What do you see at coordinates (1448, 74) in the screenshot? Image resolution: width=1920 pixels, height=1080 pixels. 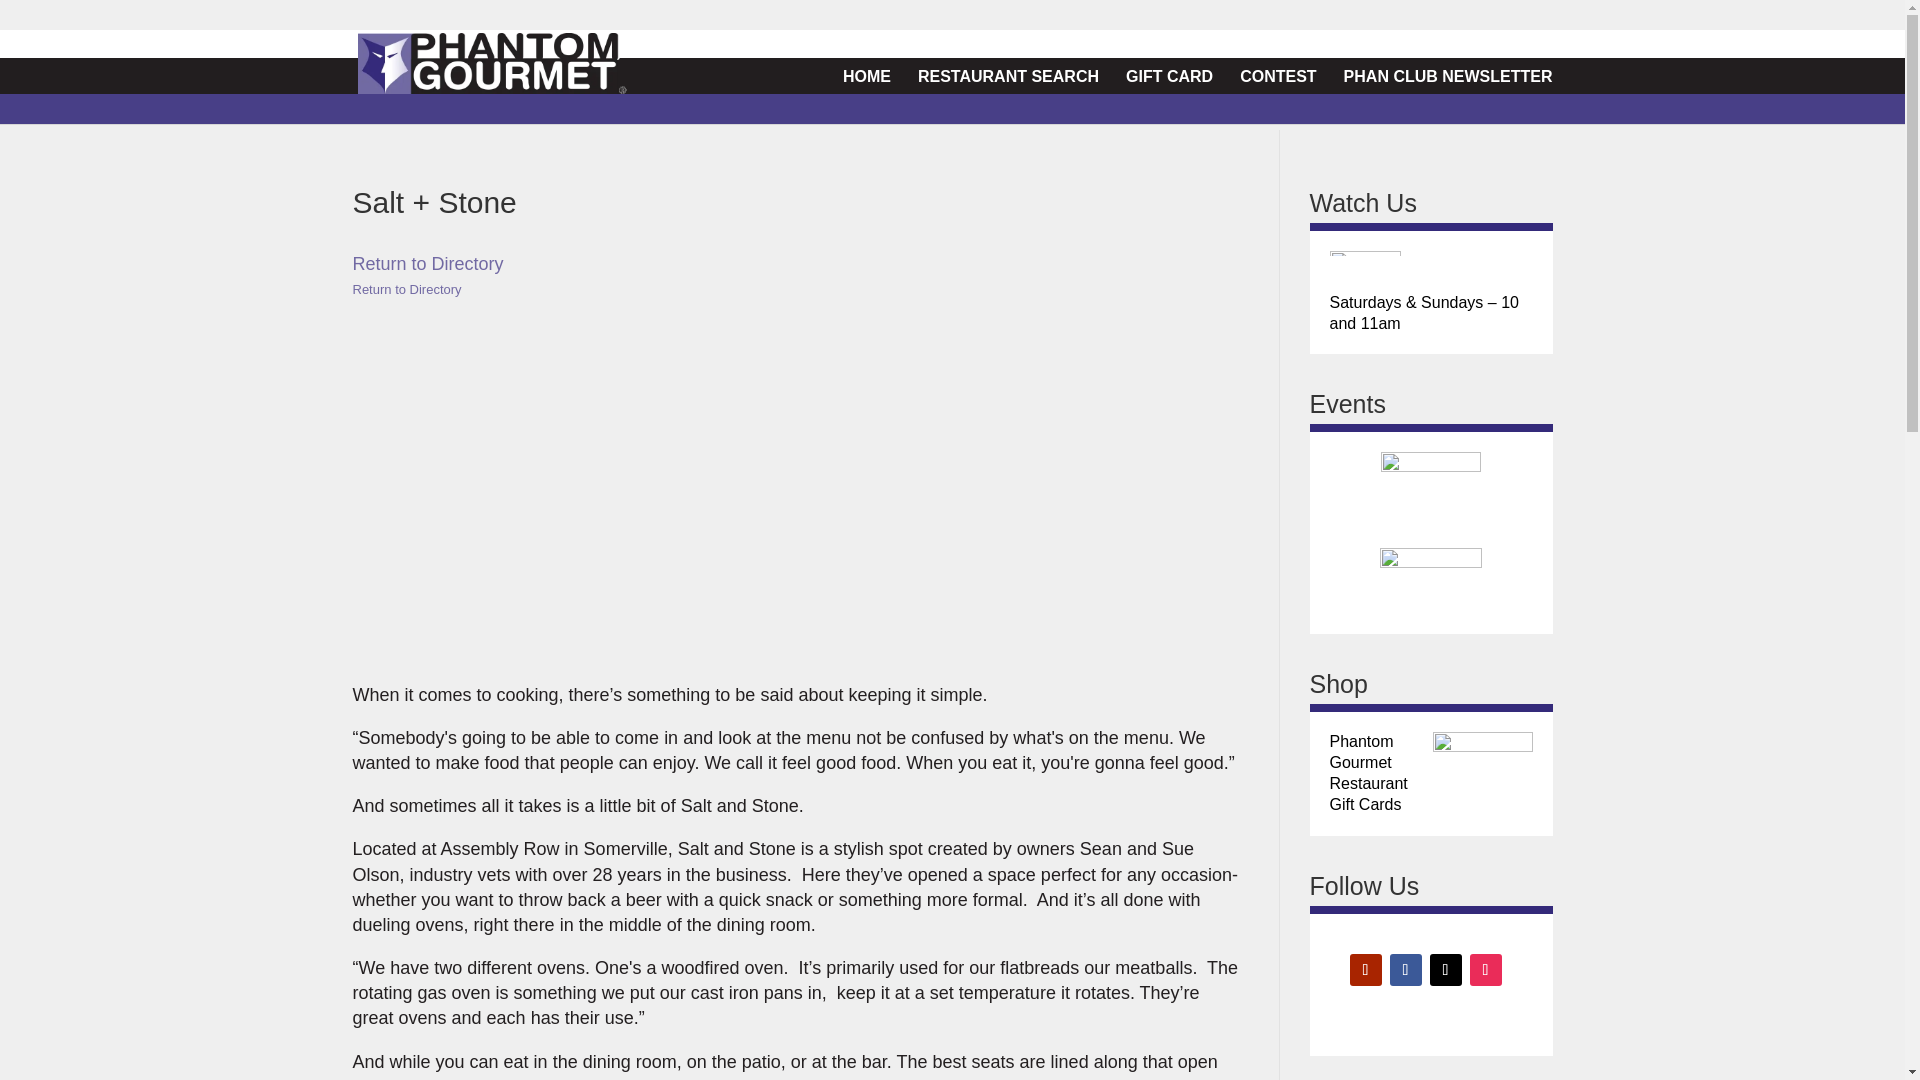 I see `PHAN CLUB NEWSLETTER` at bounding box center [1448, 74].